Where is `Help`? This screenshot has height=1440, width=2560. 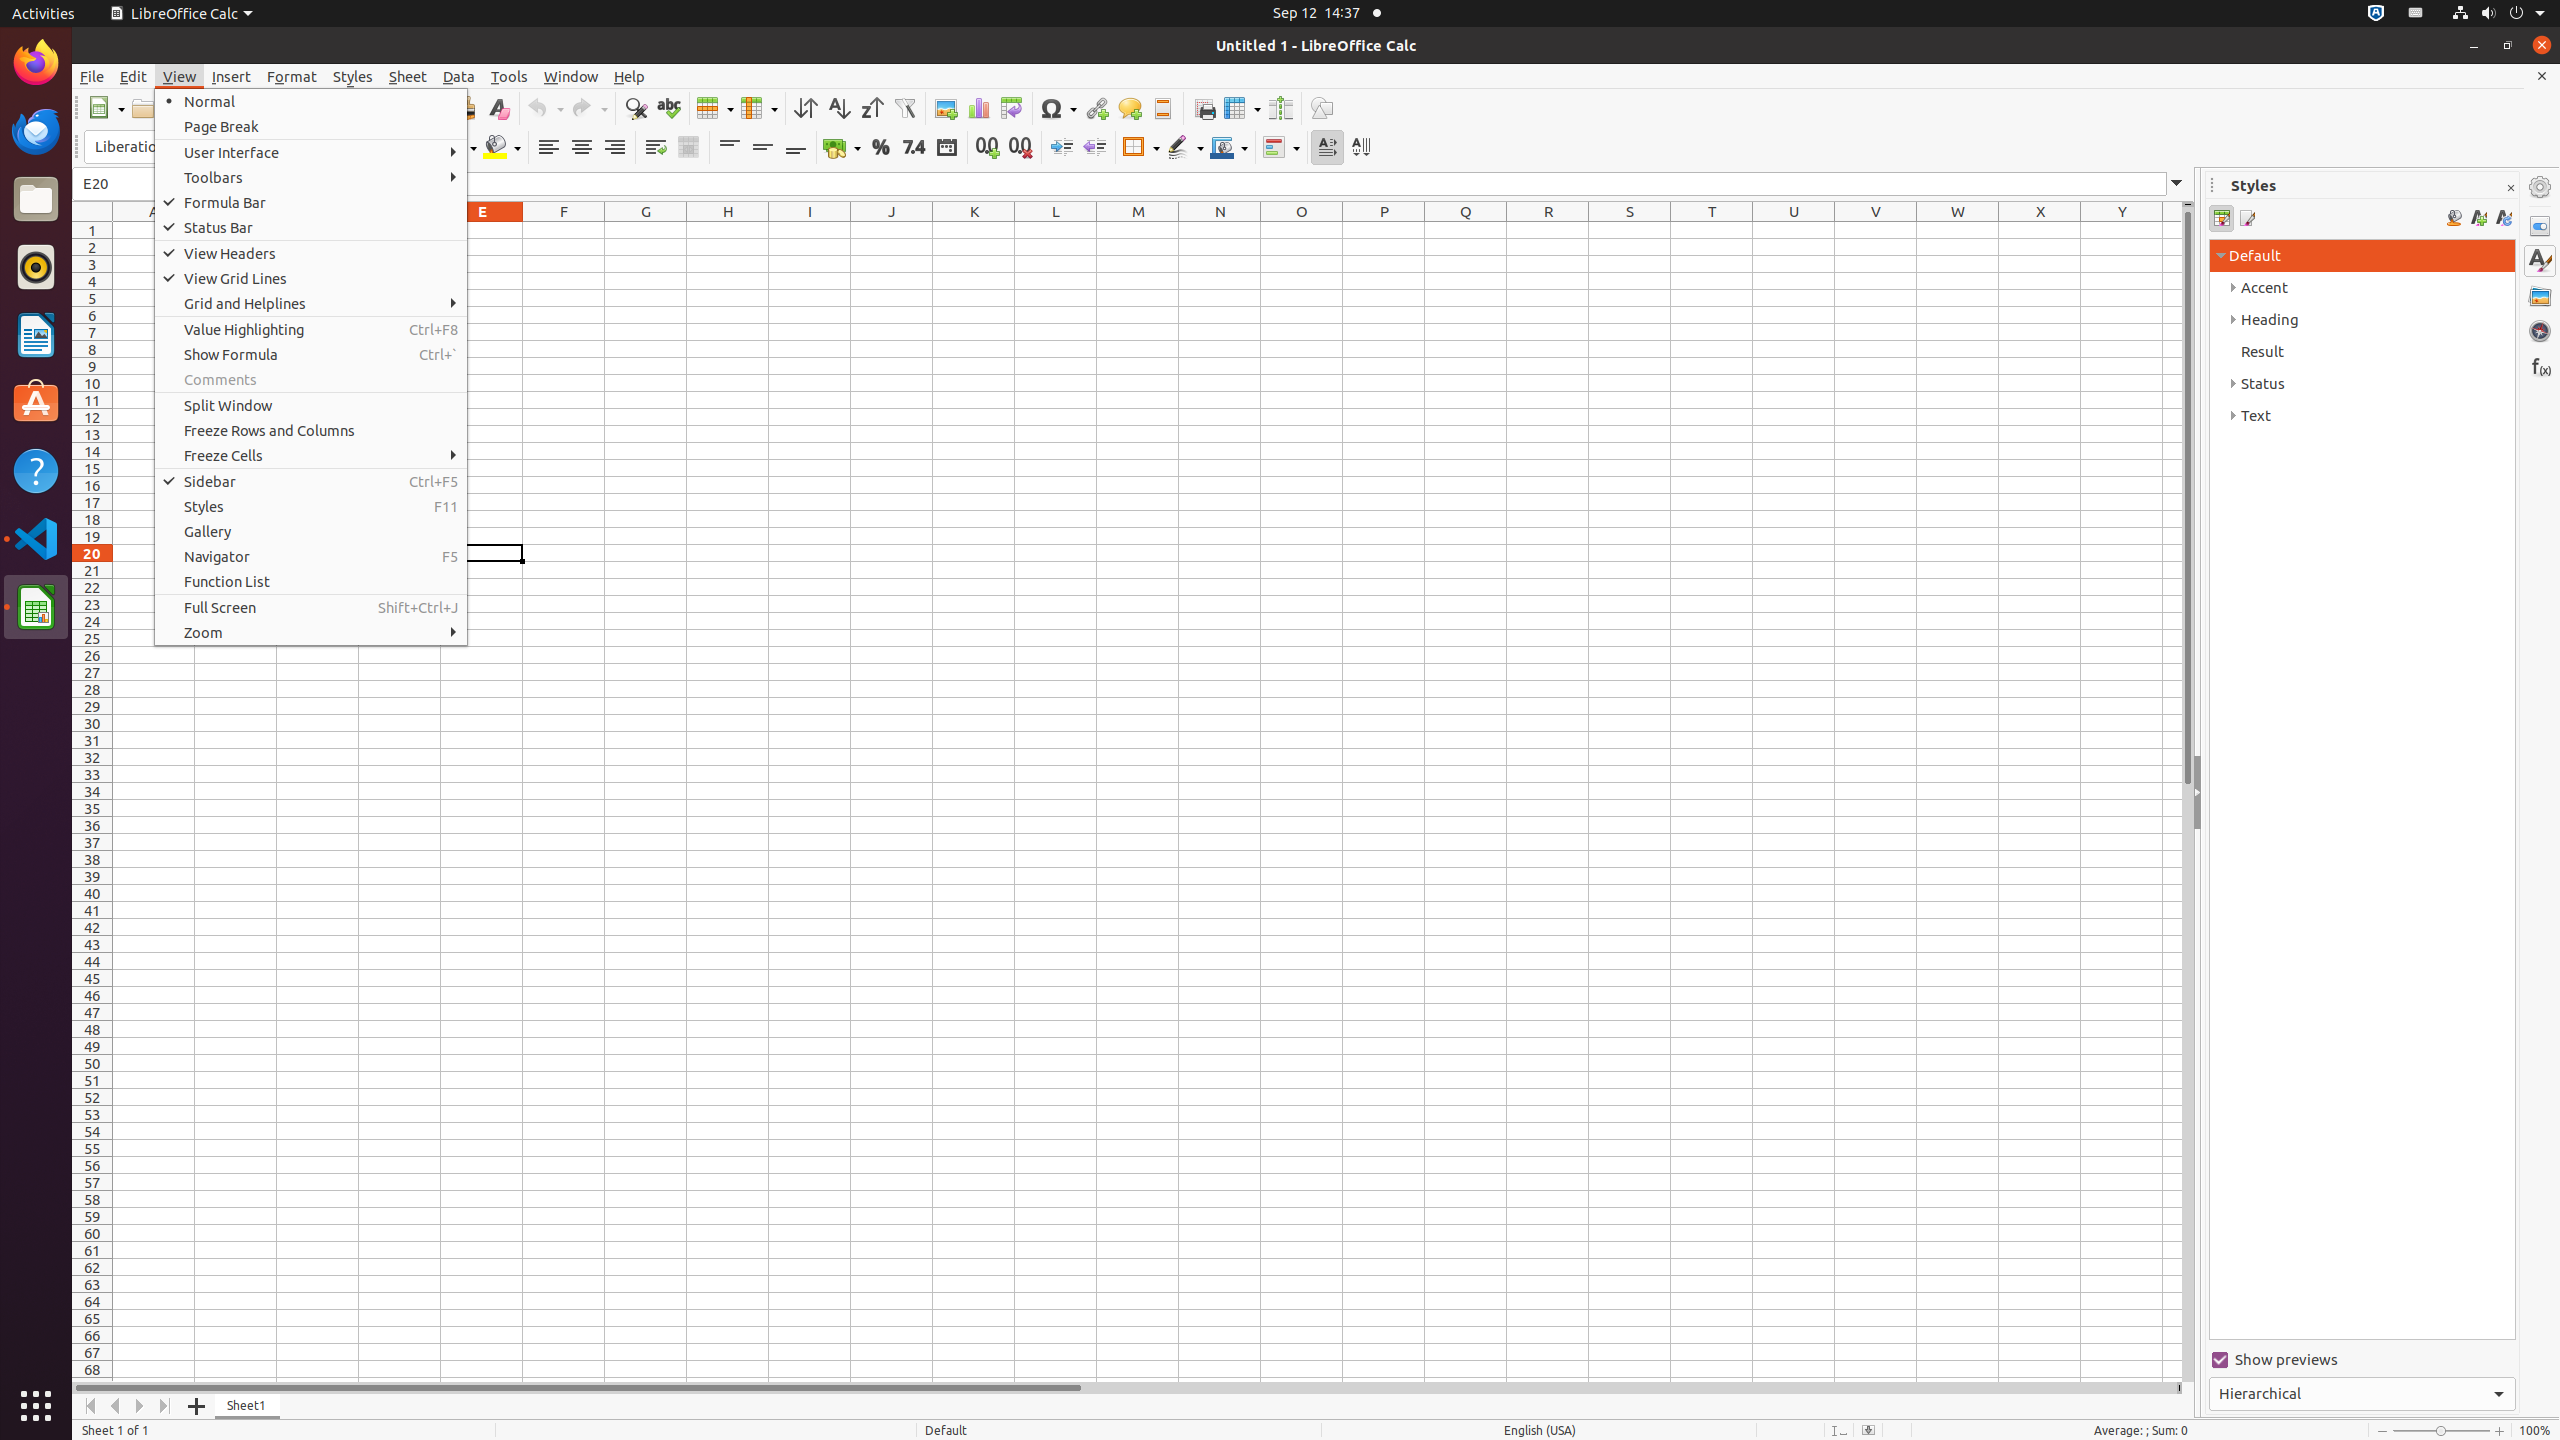
Help is located at coordinates (36, 470).